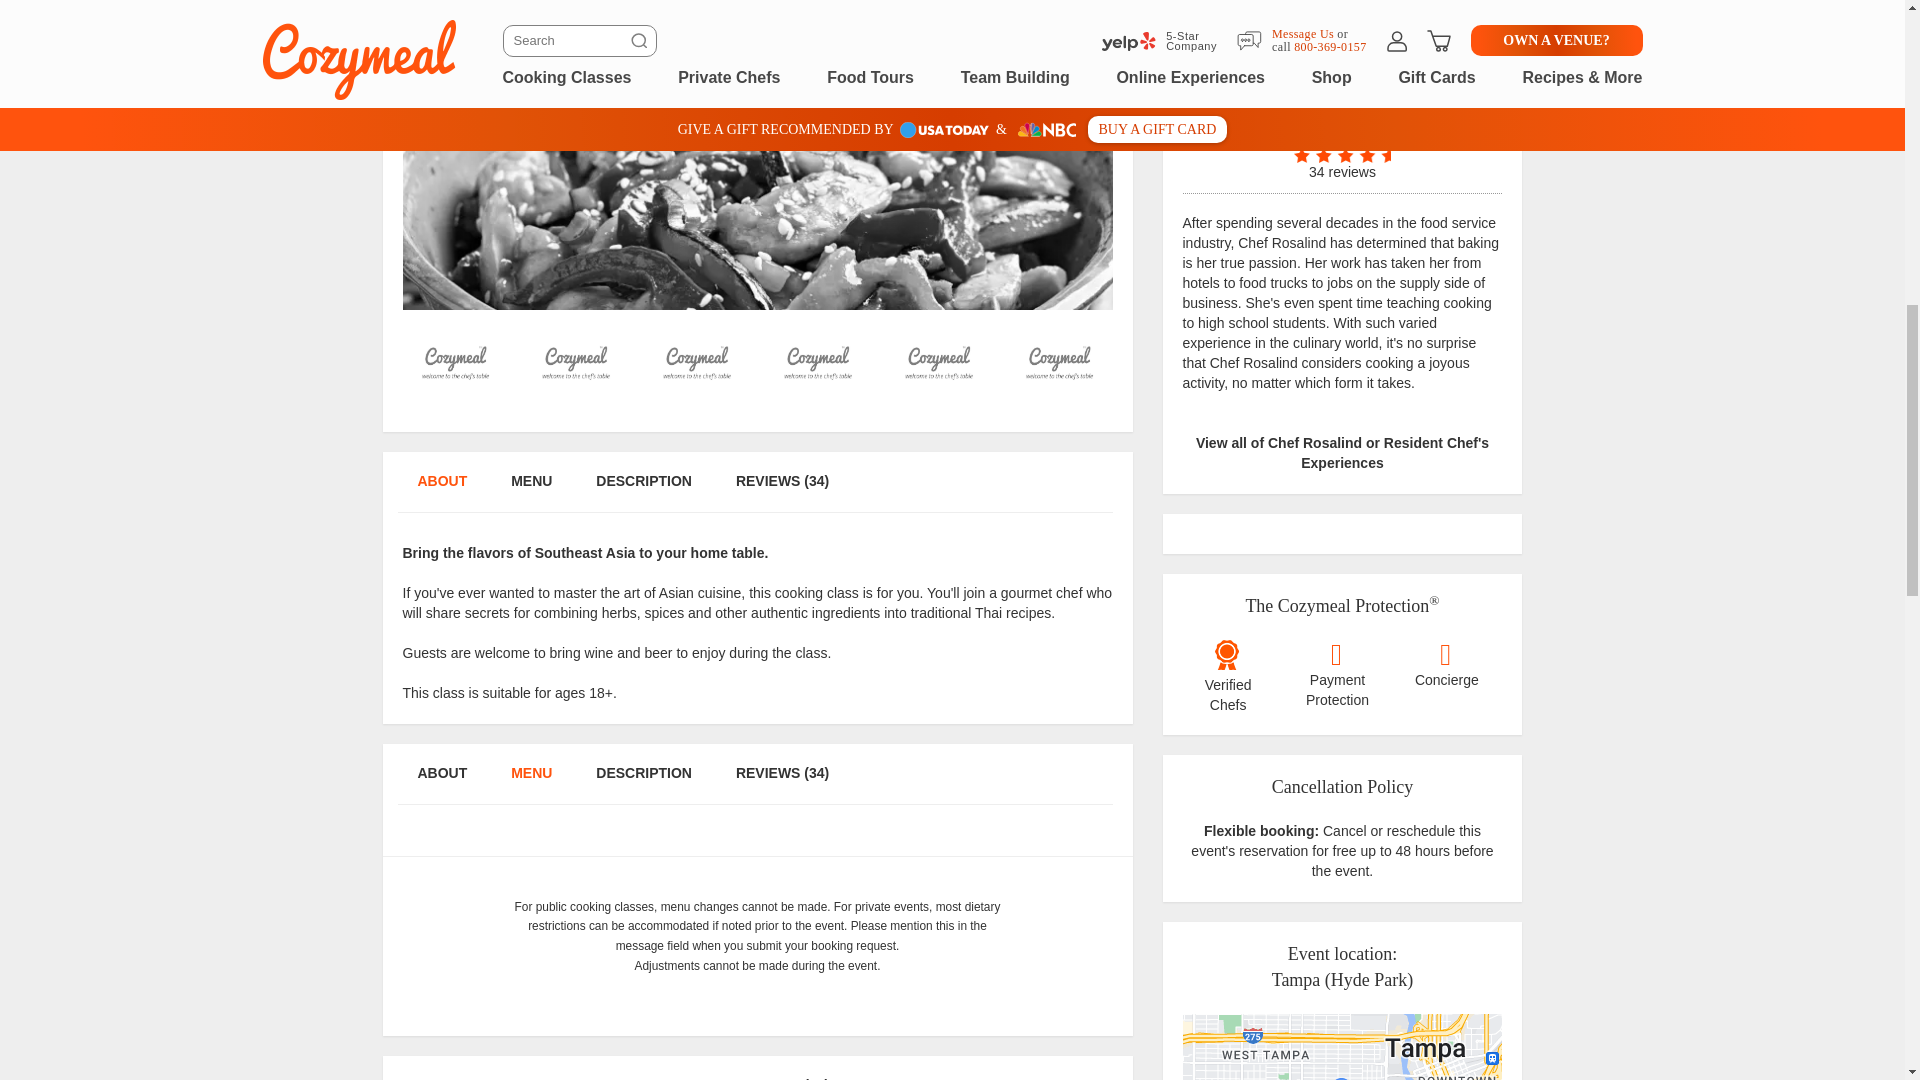 Image resolution: width=1920 pixels, height=1080 pixels. What do you see at coordinates (530, 783) in the screenshot?
I see `MENU` at bounding box center [530, 783].